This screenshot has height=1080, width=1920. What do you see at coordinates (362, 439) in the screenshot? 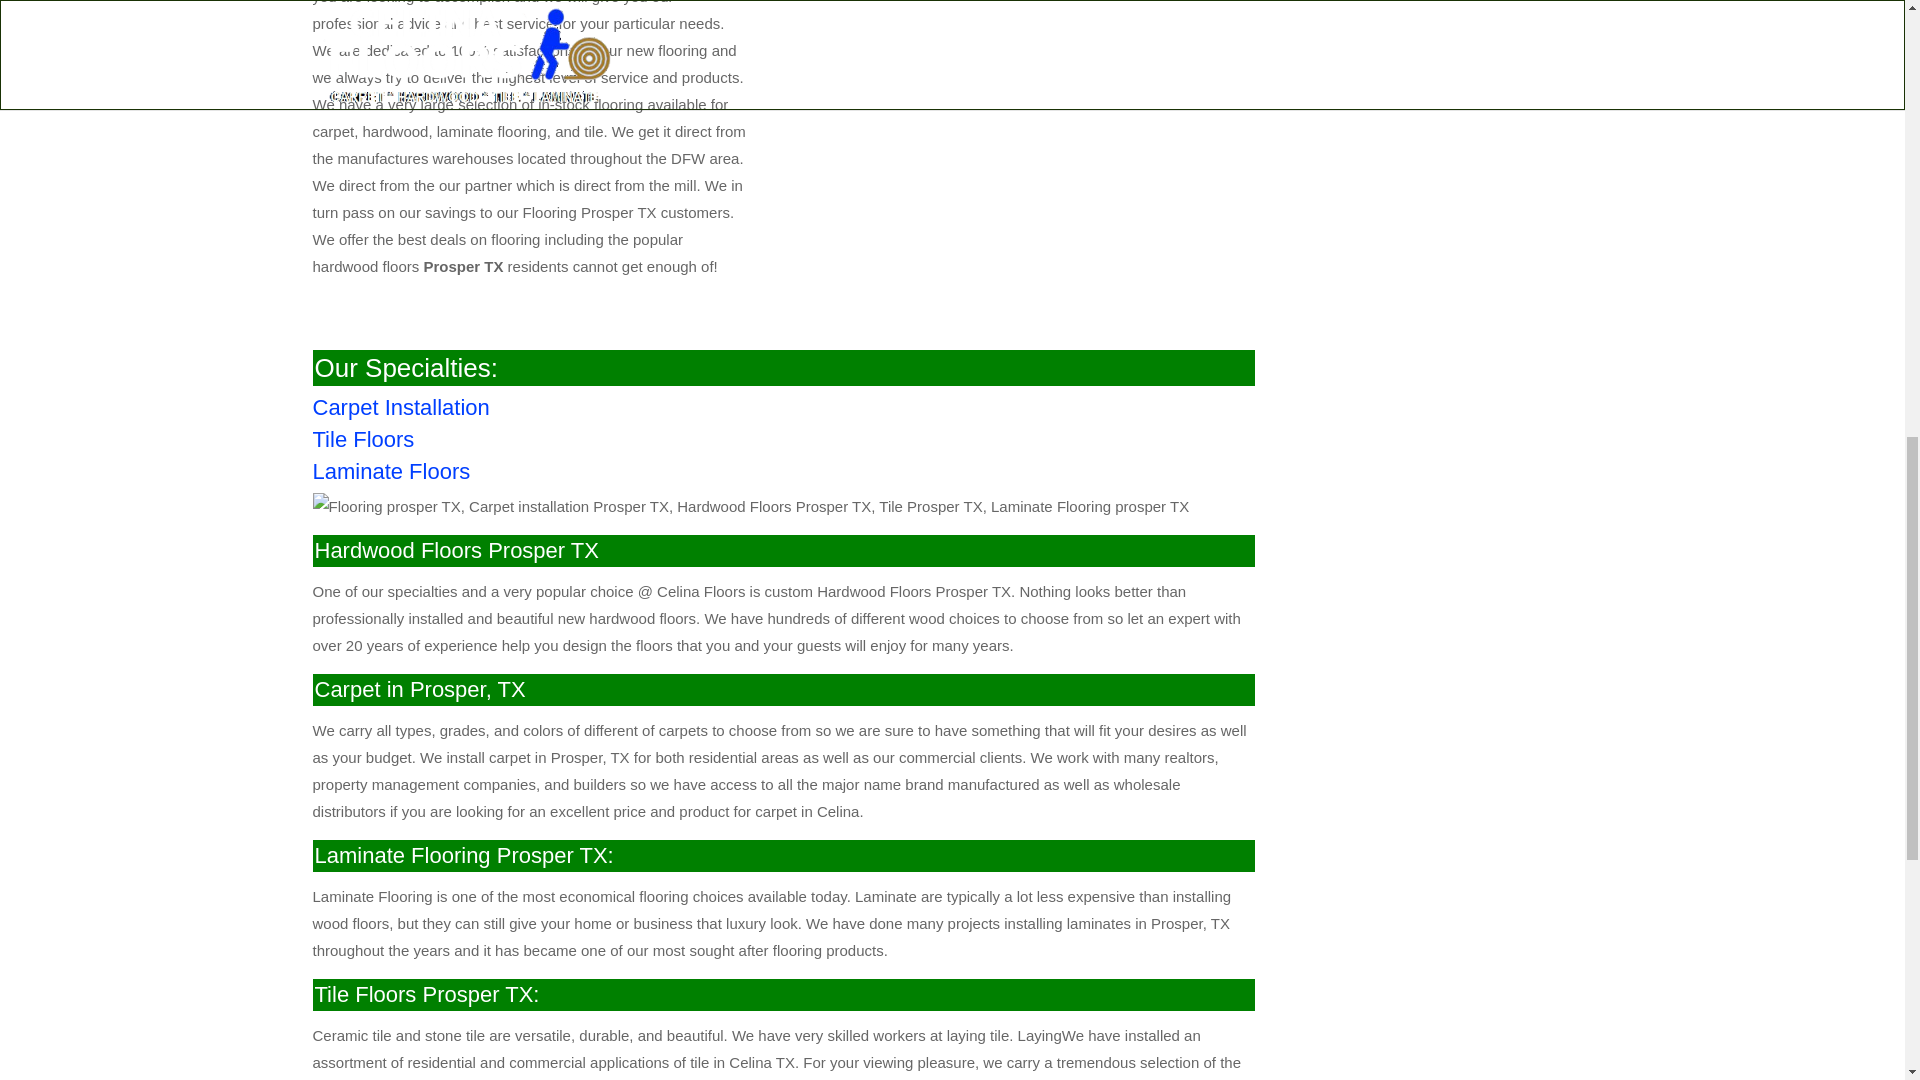
I see `Carpet Installation` at bounding box center [362, 439].